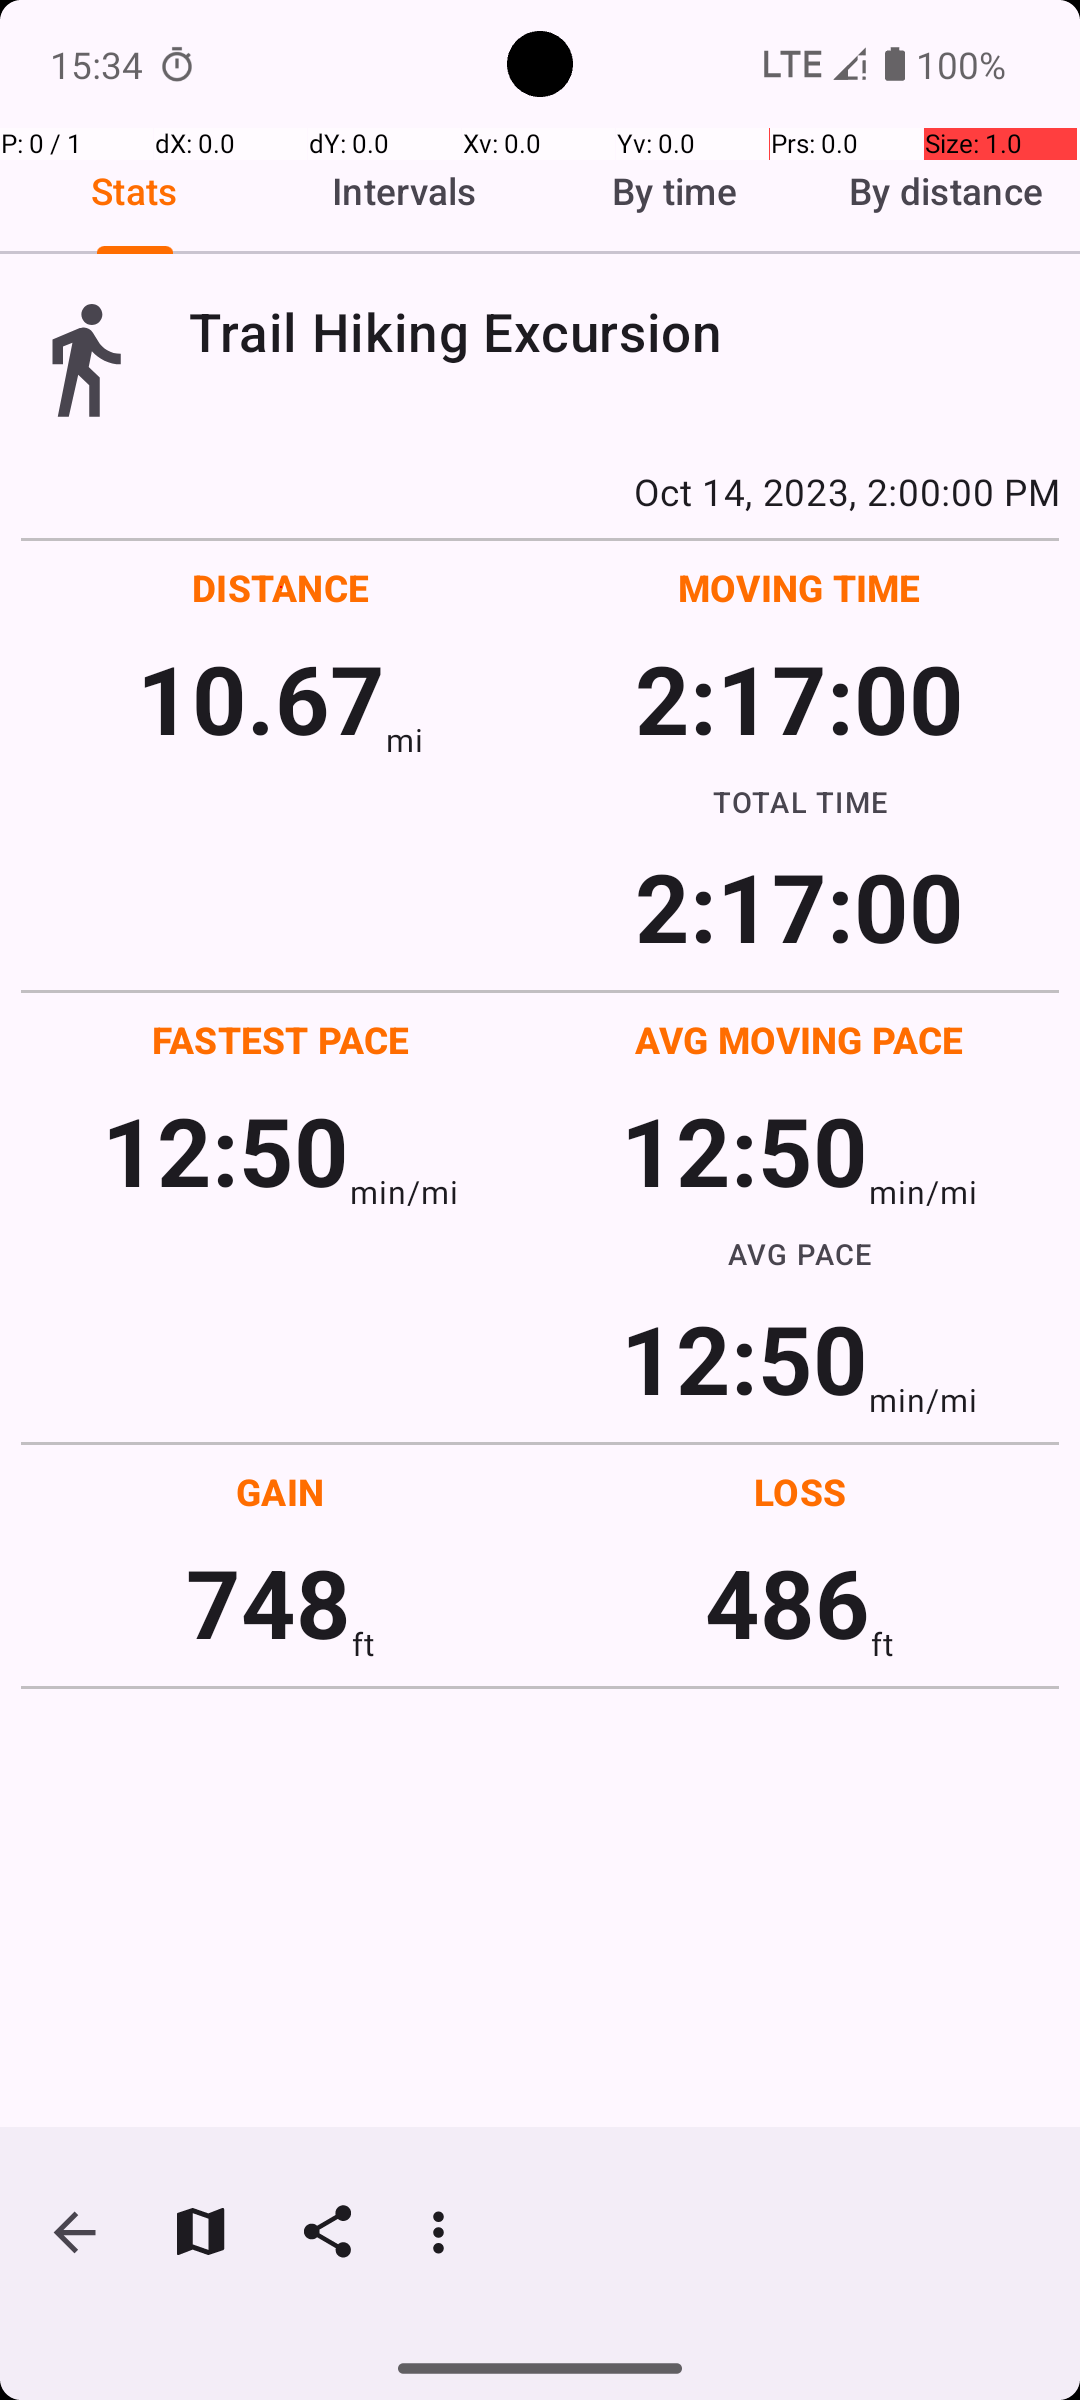 Image resolution: width=1080 pixels, height=2400 pixels. Describe the element at coordinates (260, 698) in the screenshot. I see `10.67` at that location.